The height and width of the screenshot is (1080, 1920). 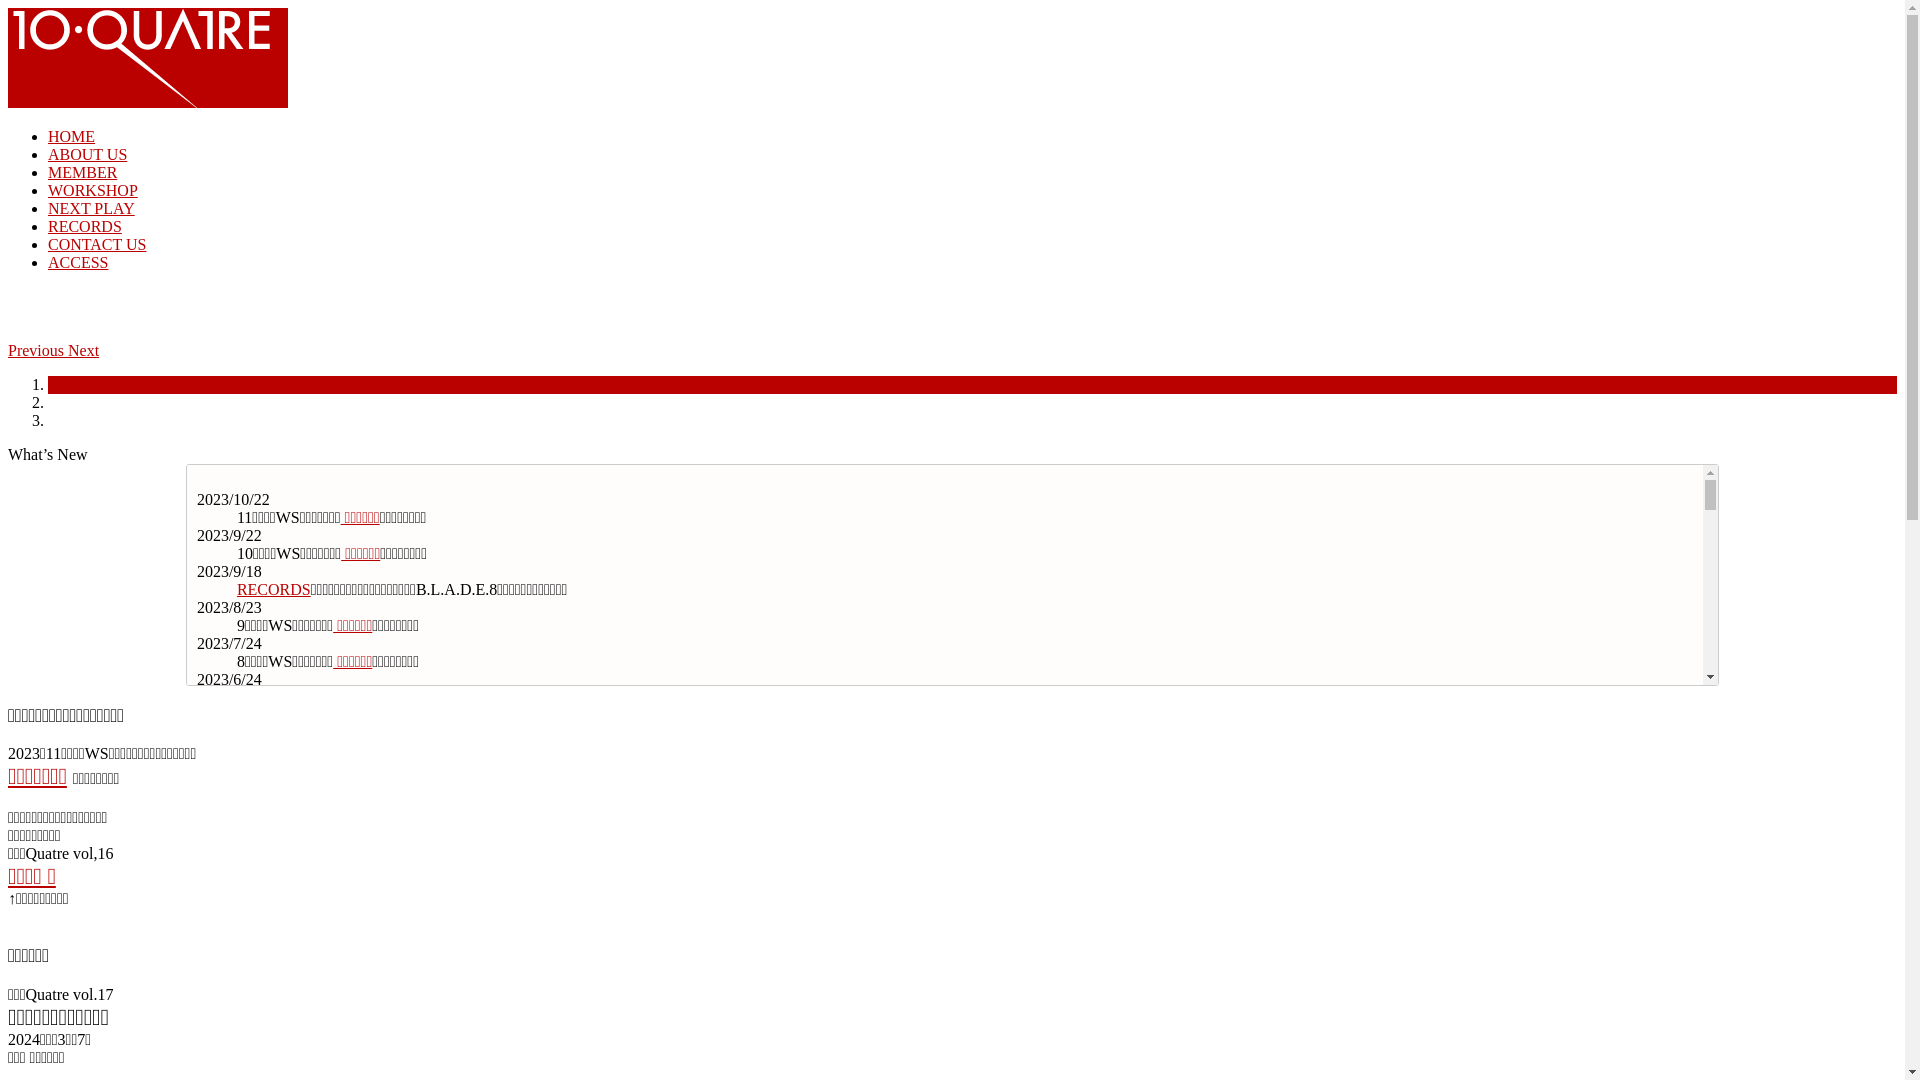 What do you see at coordinates (336, 1022) in the screenshot?
I see `NEXT PLAY` at bounding box center [336, 1022].